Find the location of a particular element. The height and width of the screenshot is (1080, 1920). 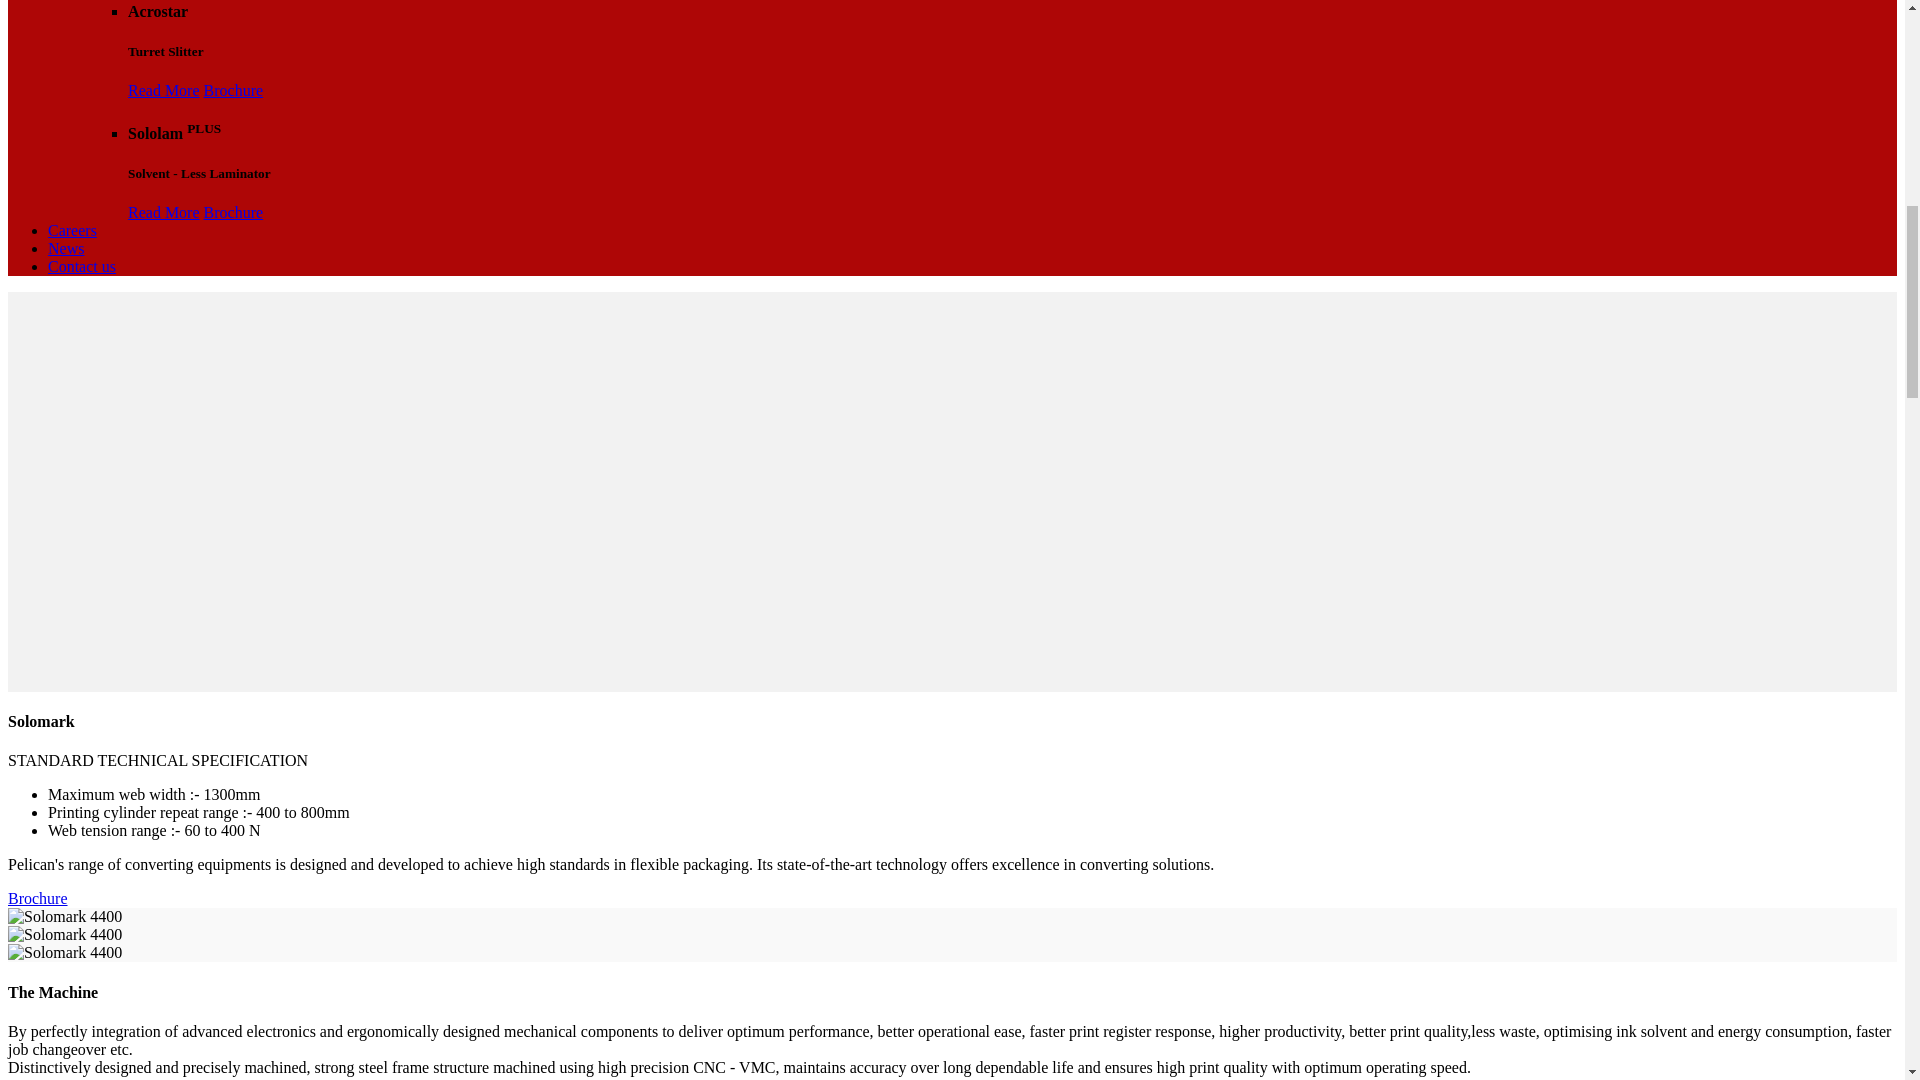

Careers is located at coordinates (72, 230).